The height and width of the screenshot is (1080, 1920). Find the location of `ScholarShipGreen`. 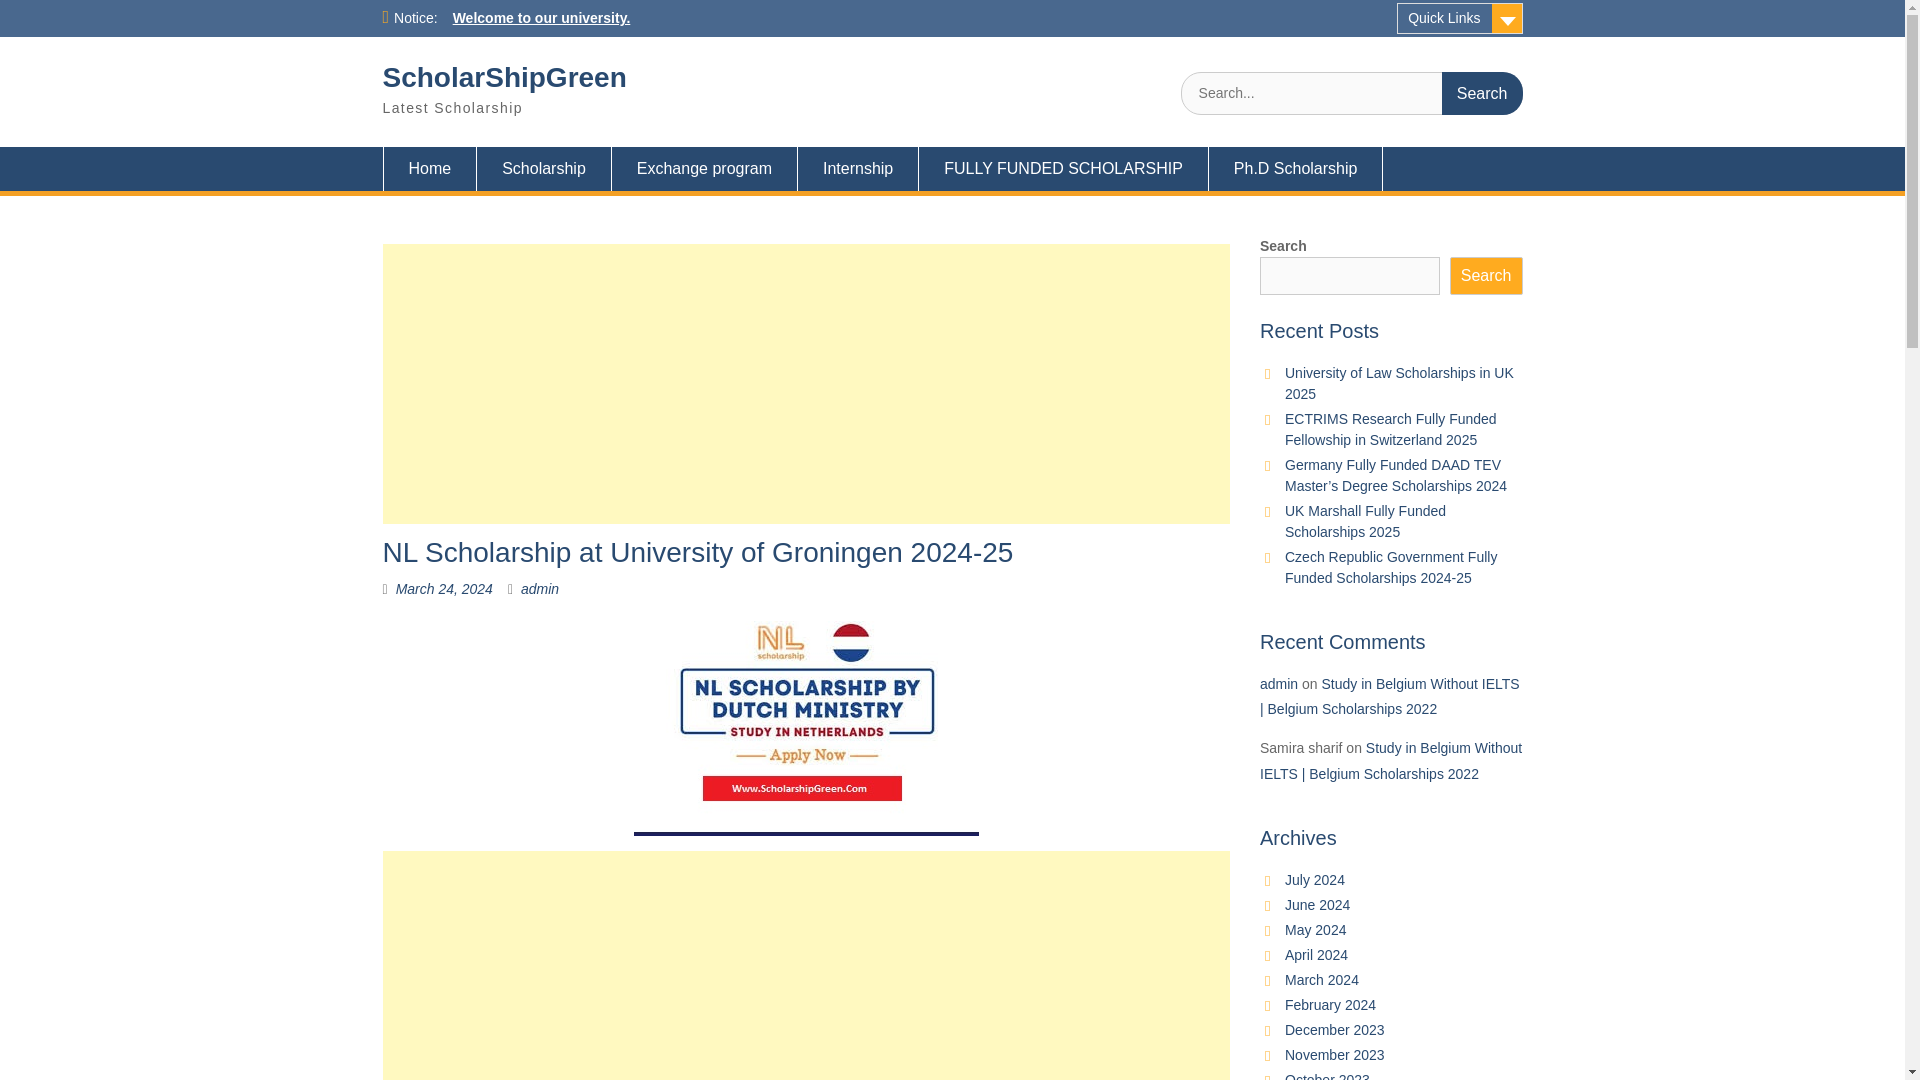

ScholarShipGreen is located at coordinates (504, 76).